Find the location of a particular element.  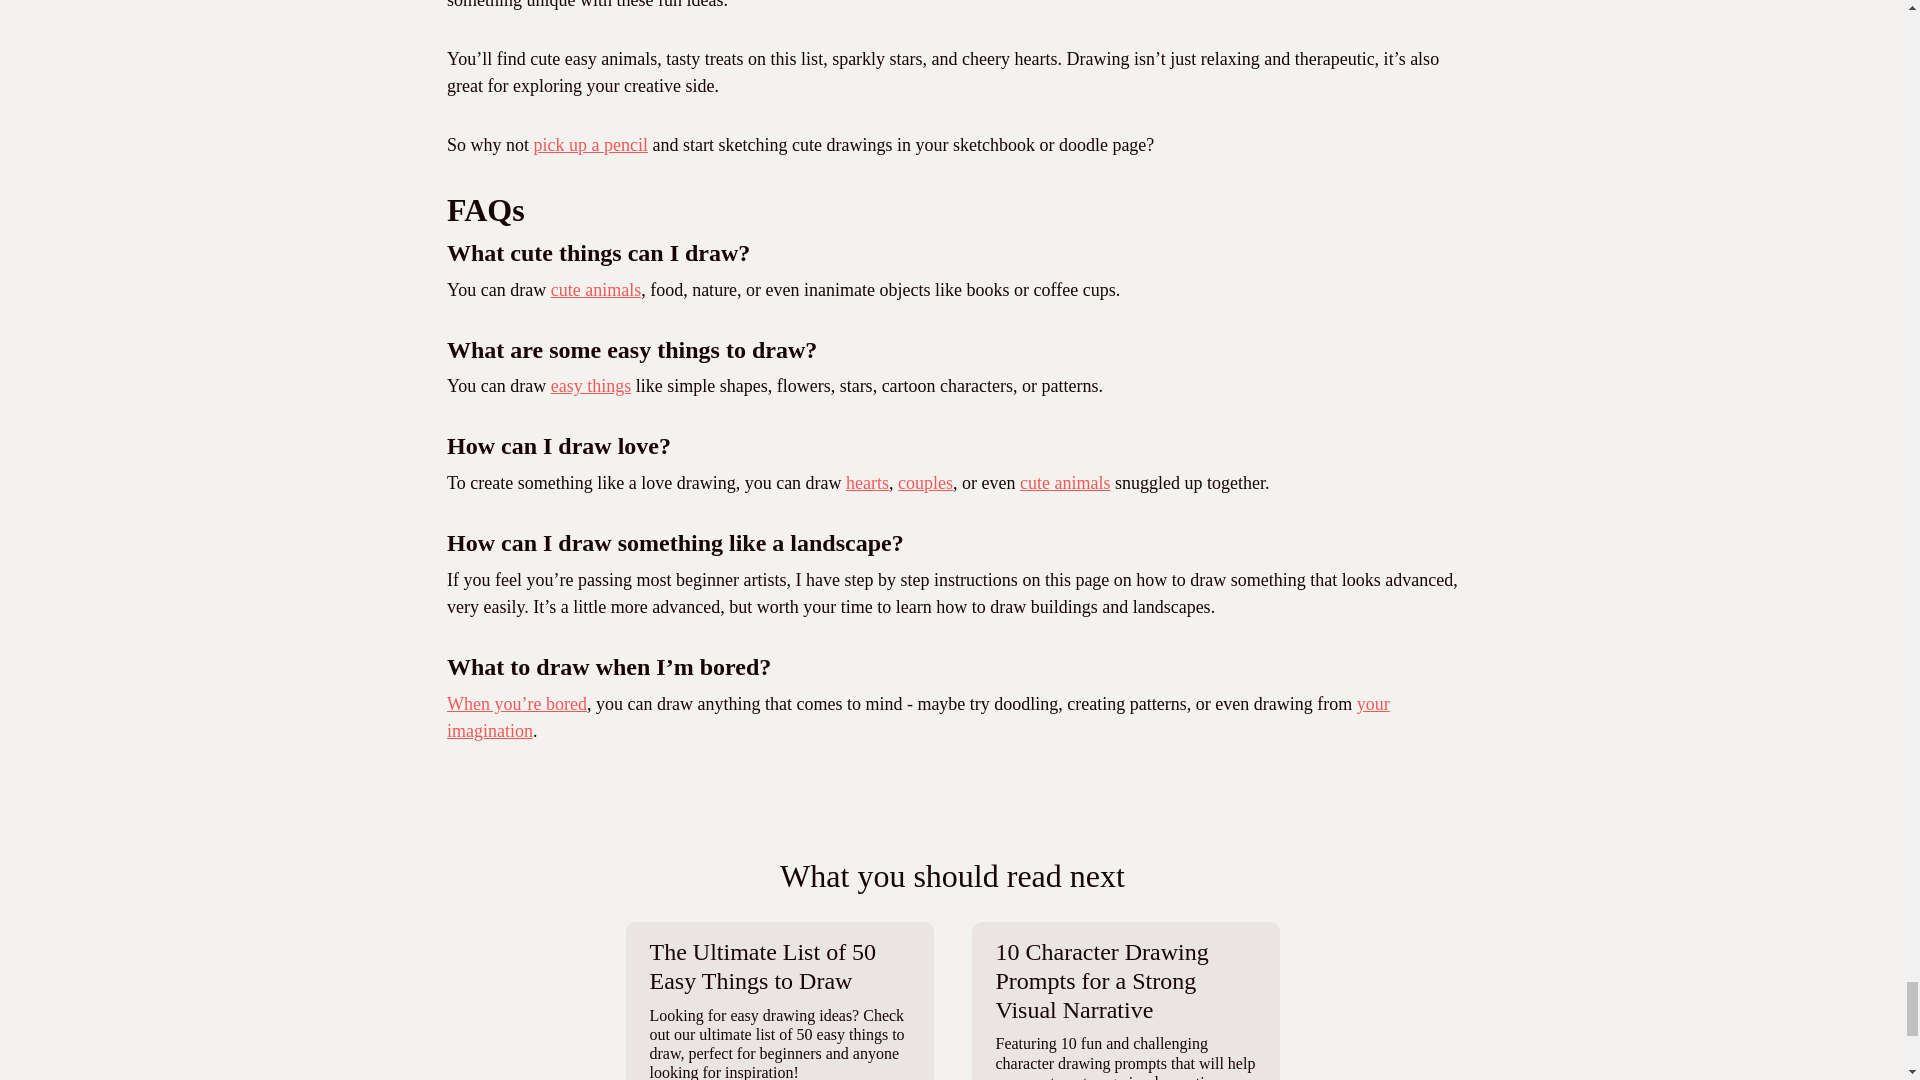

your imagination is located at coordinates (918, 717).